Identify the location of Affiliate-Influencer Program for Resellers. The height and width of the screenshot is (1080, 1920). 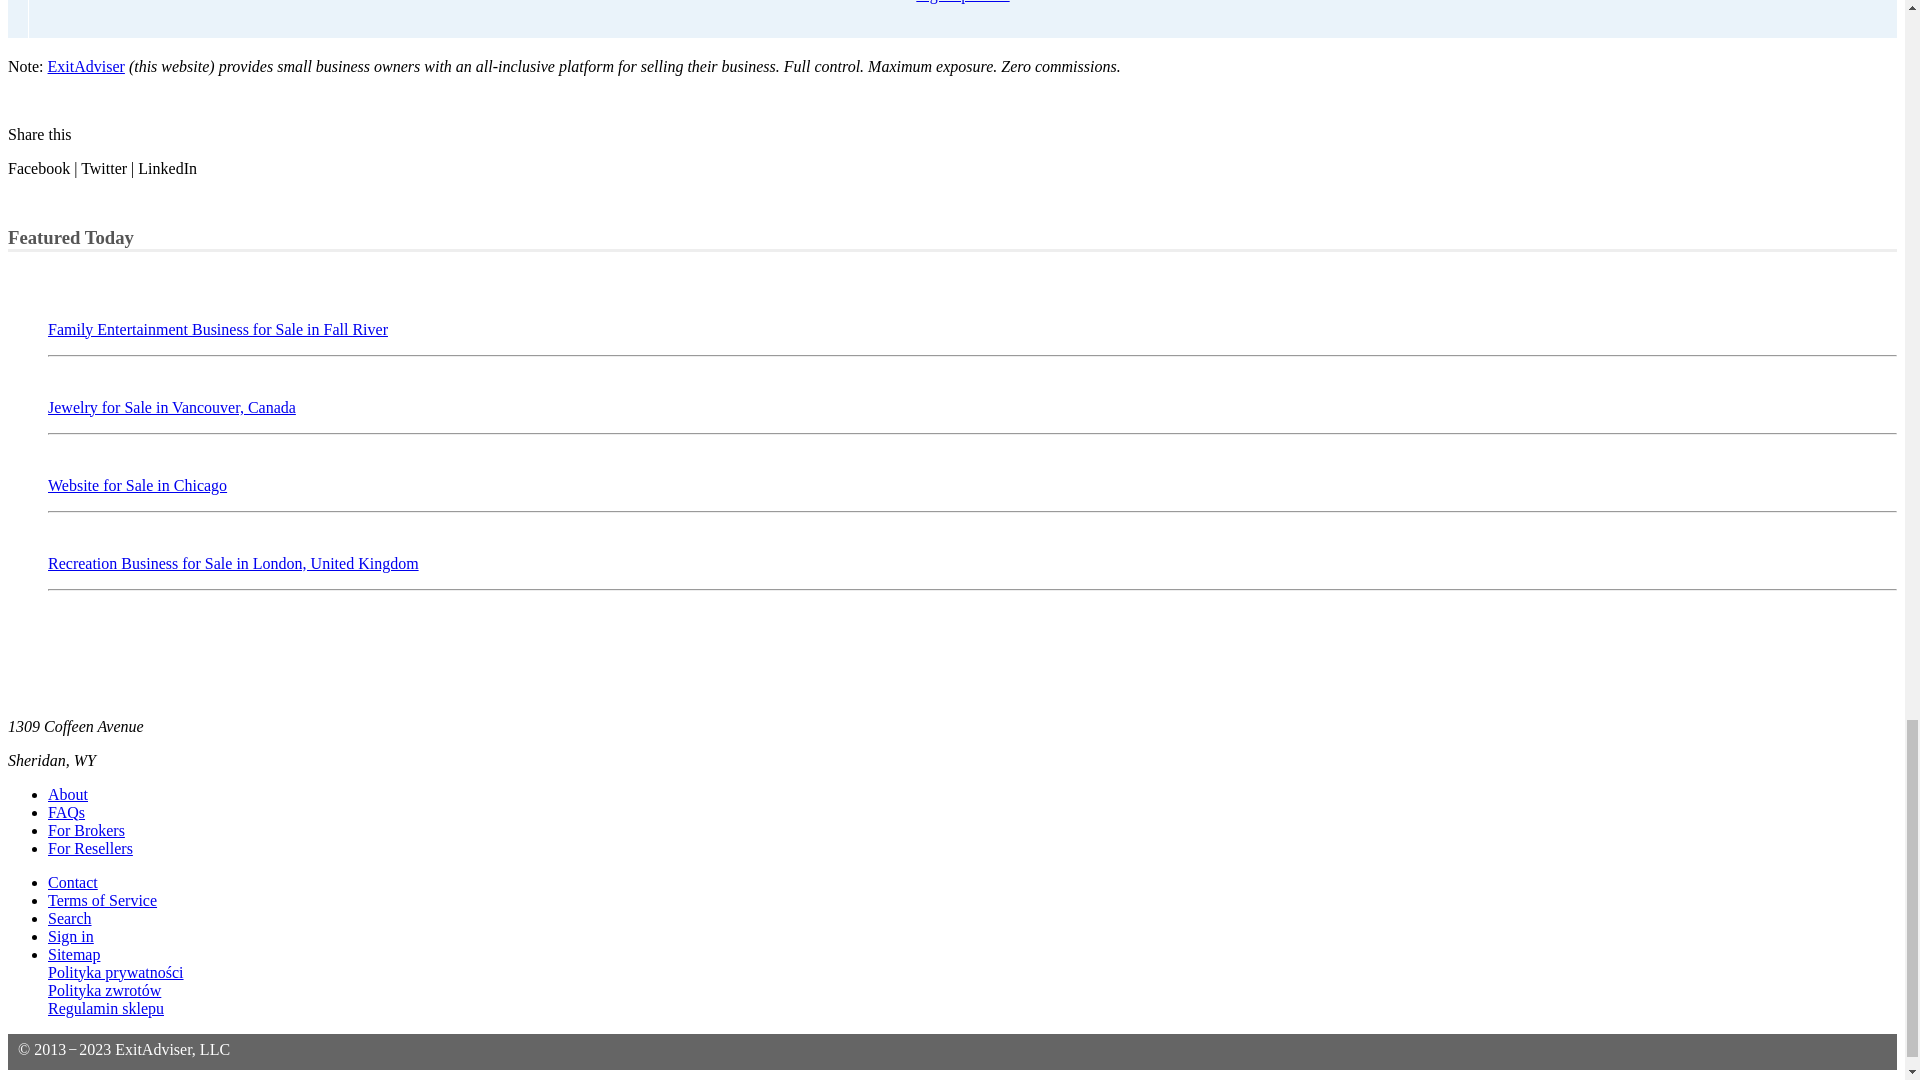
(90, 848).